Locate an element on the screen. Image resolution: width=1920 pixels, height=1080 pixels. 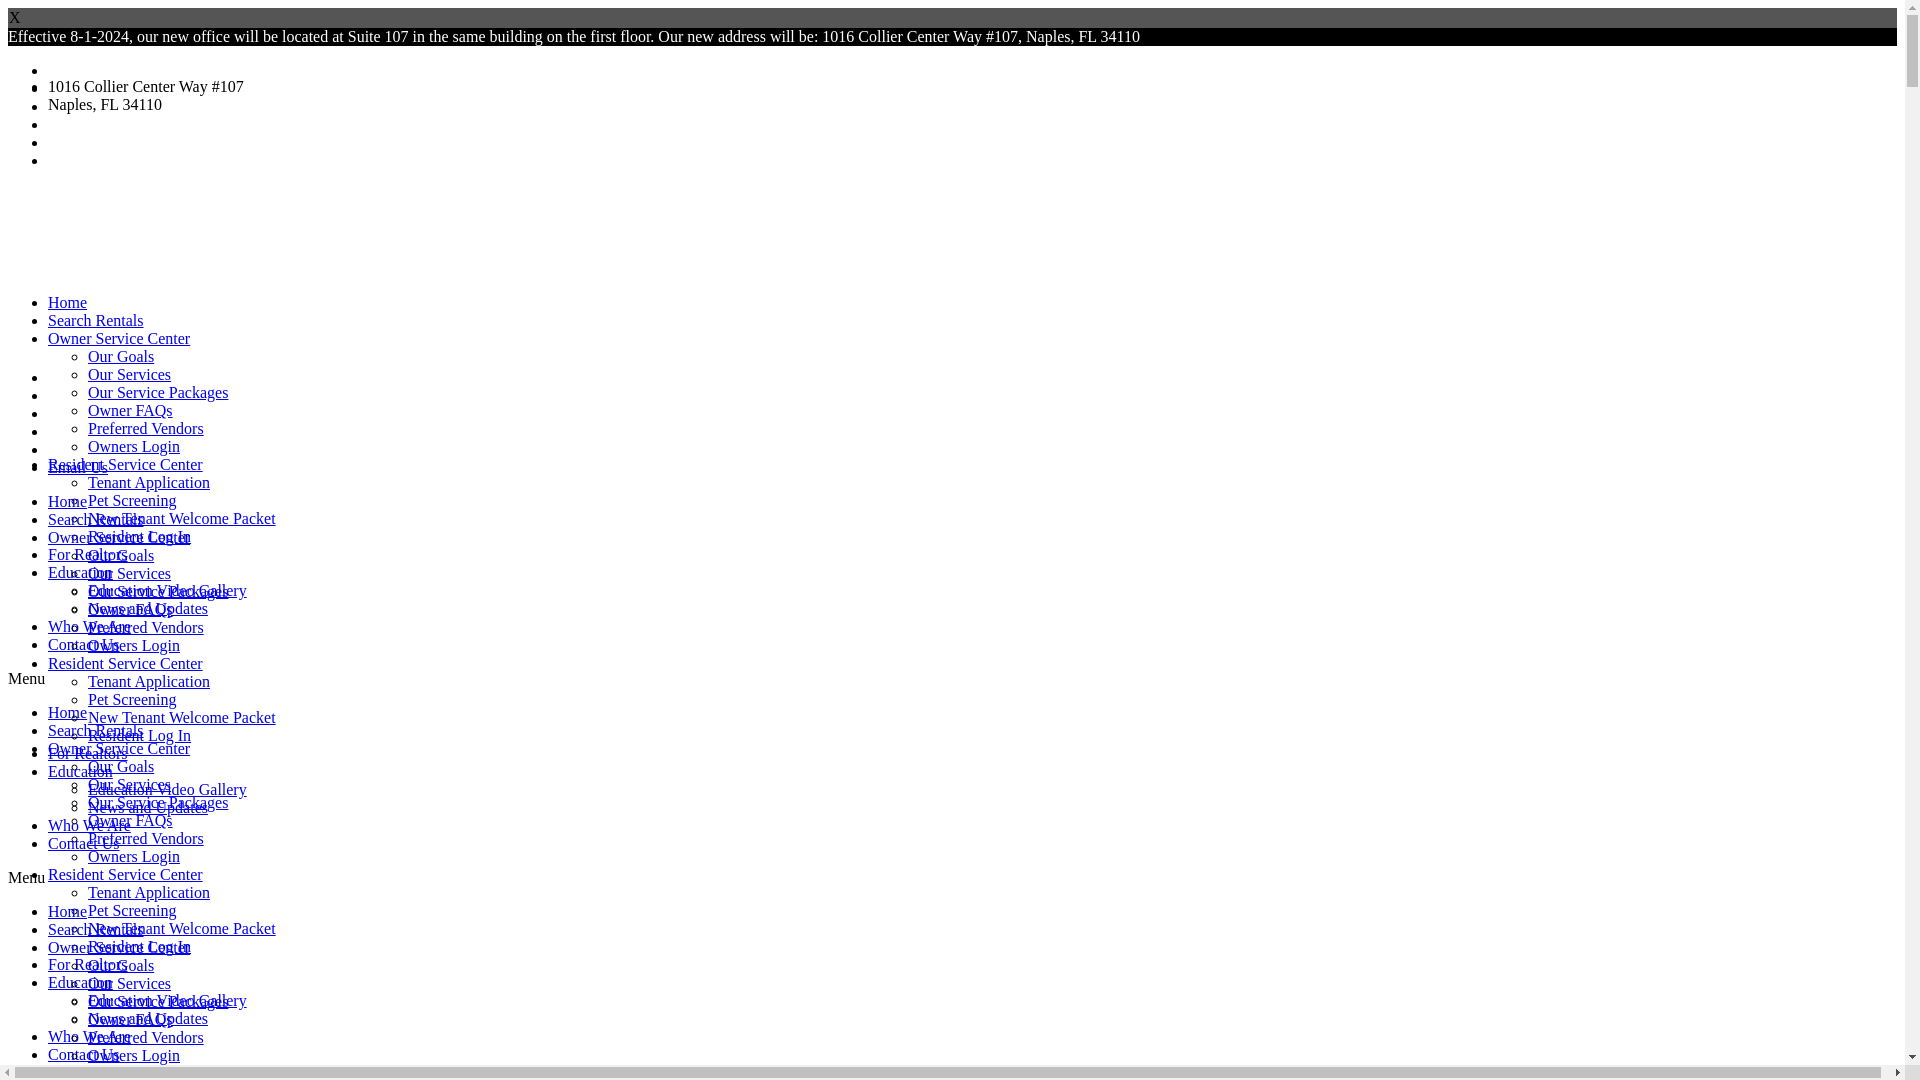
Contact Us is located at coordinates (84, 843).